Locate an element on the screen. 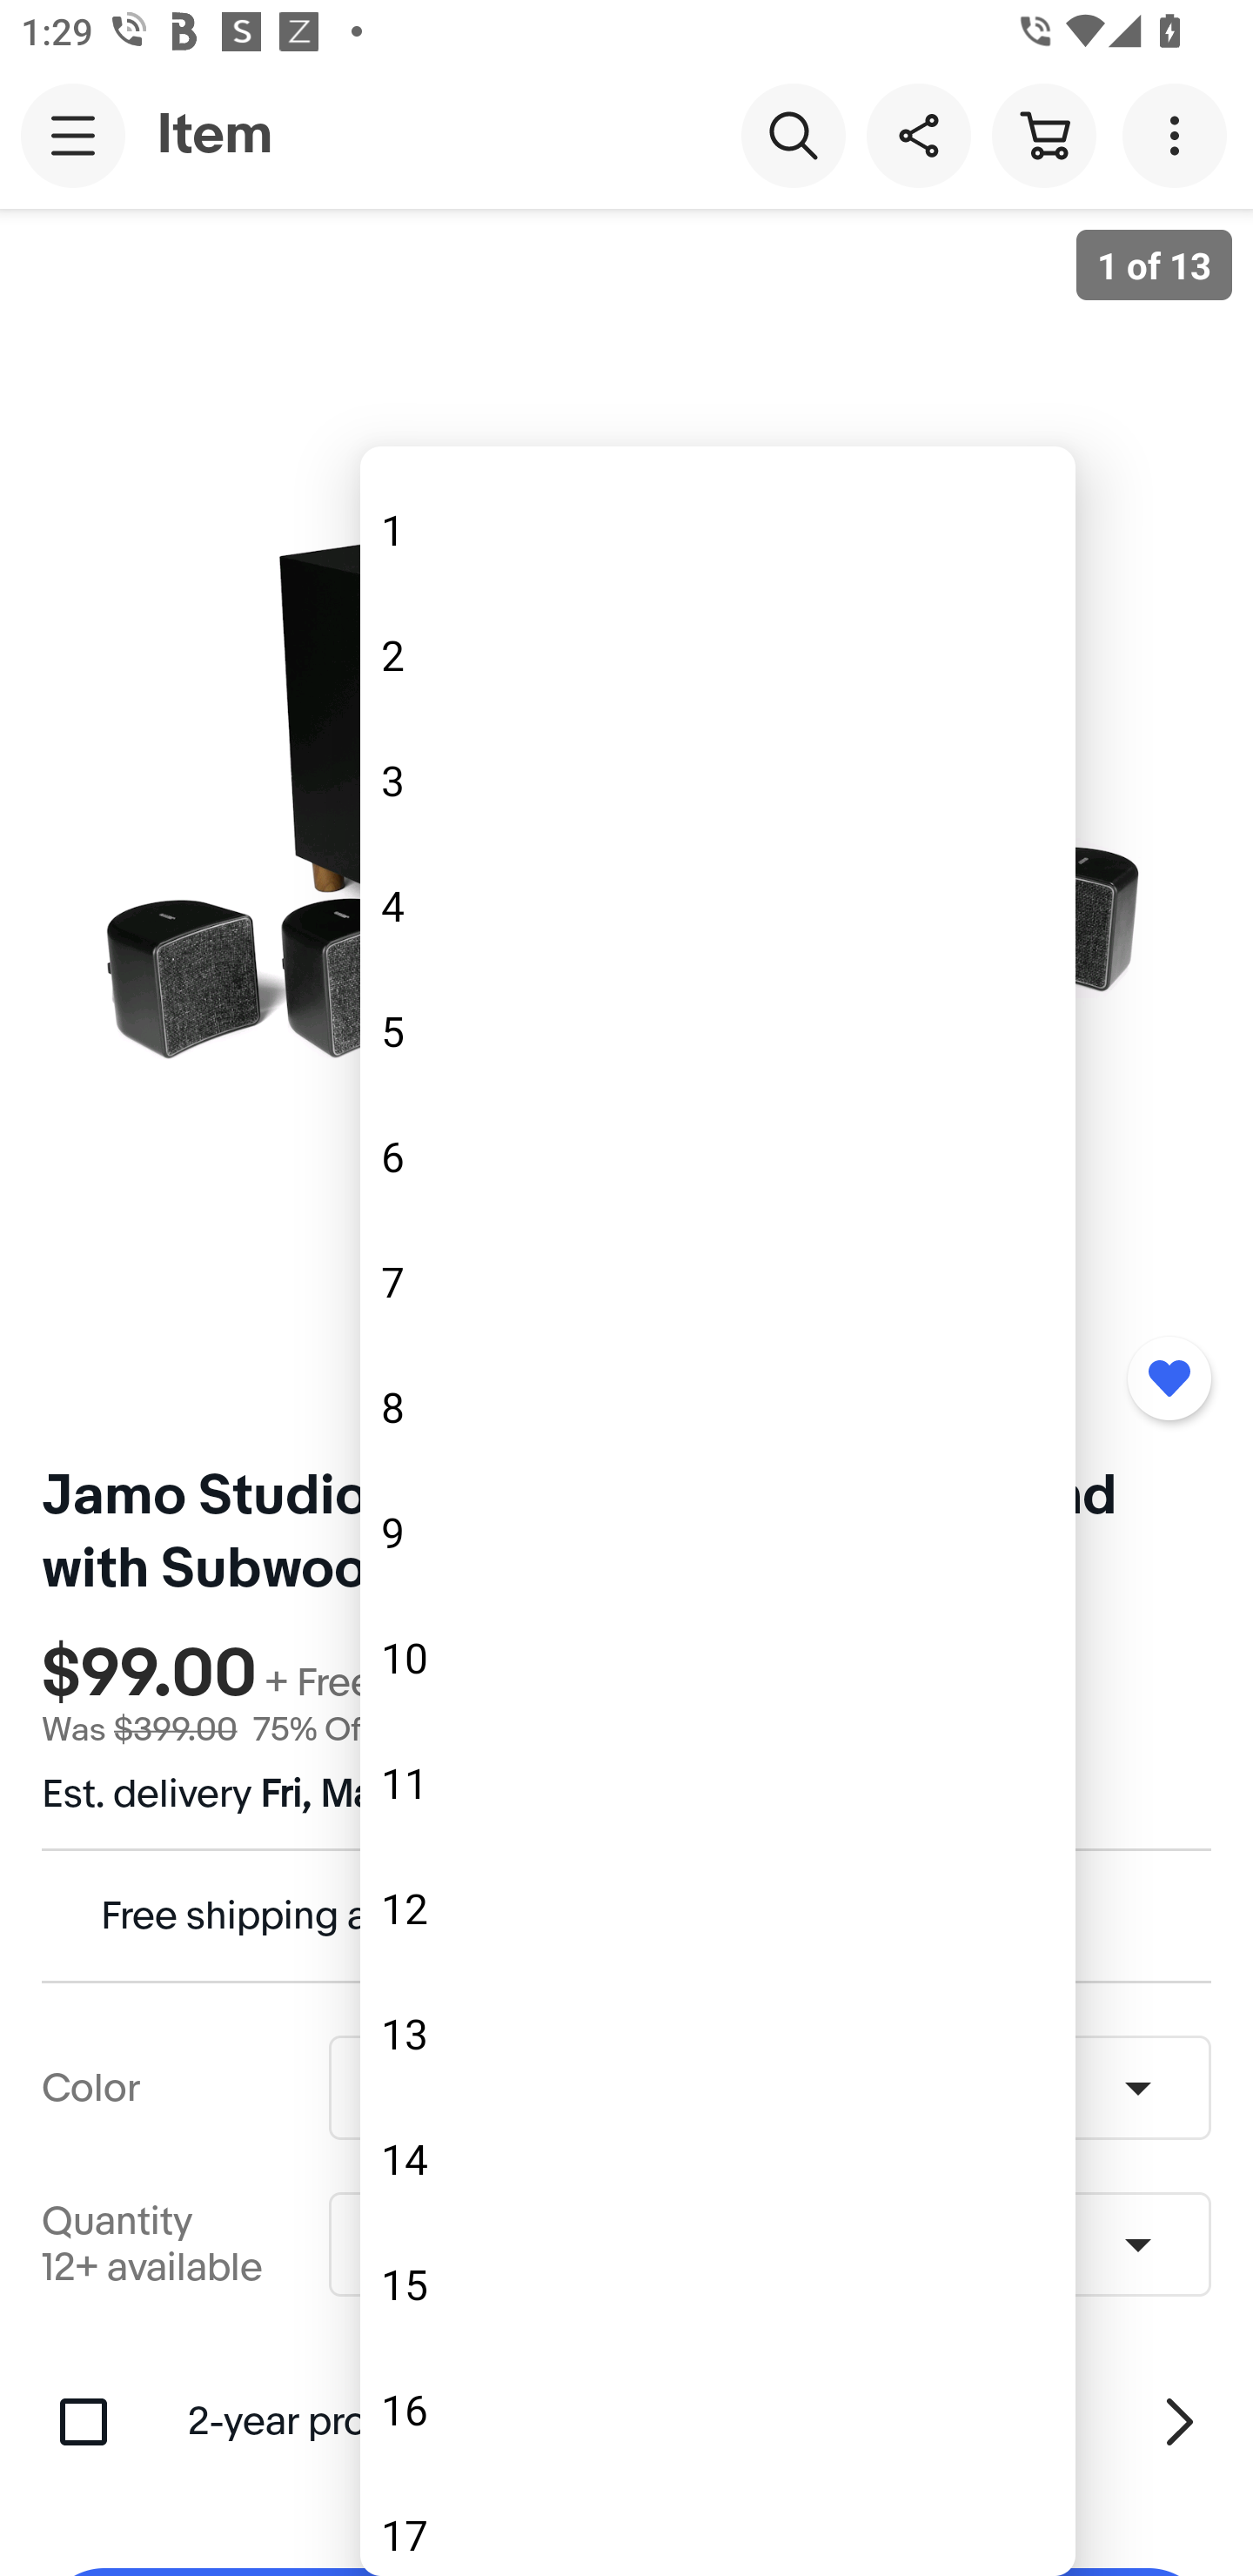 The width and height of the screenshot is (1253, 2576). 3 is located at coordinates (717, 780).